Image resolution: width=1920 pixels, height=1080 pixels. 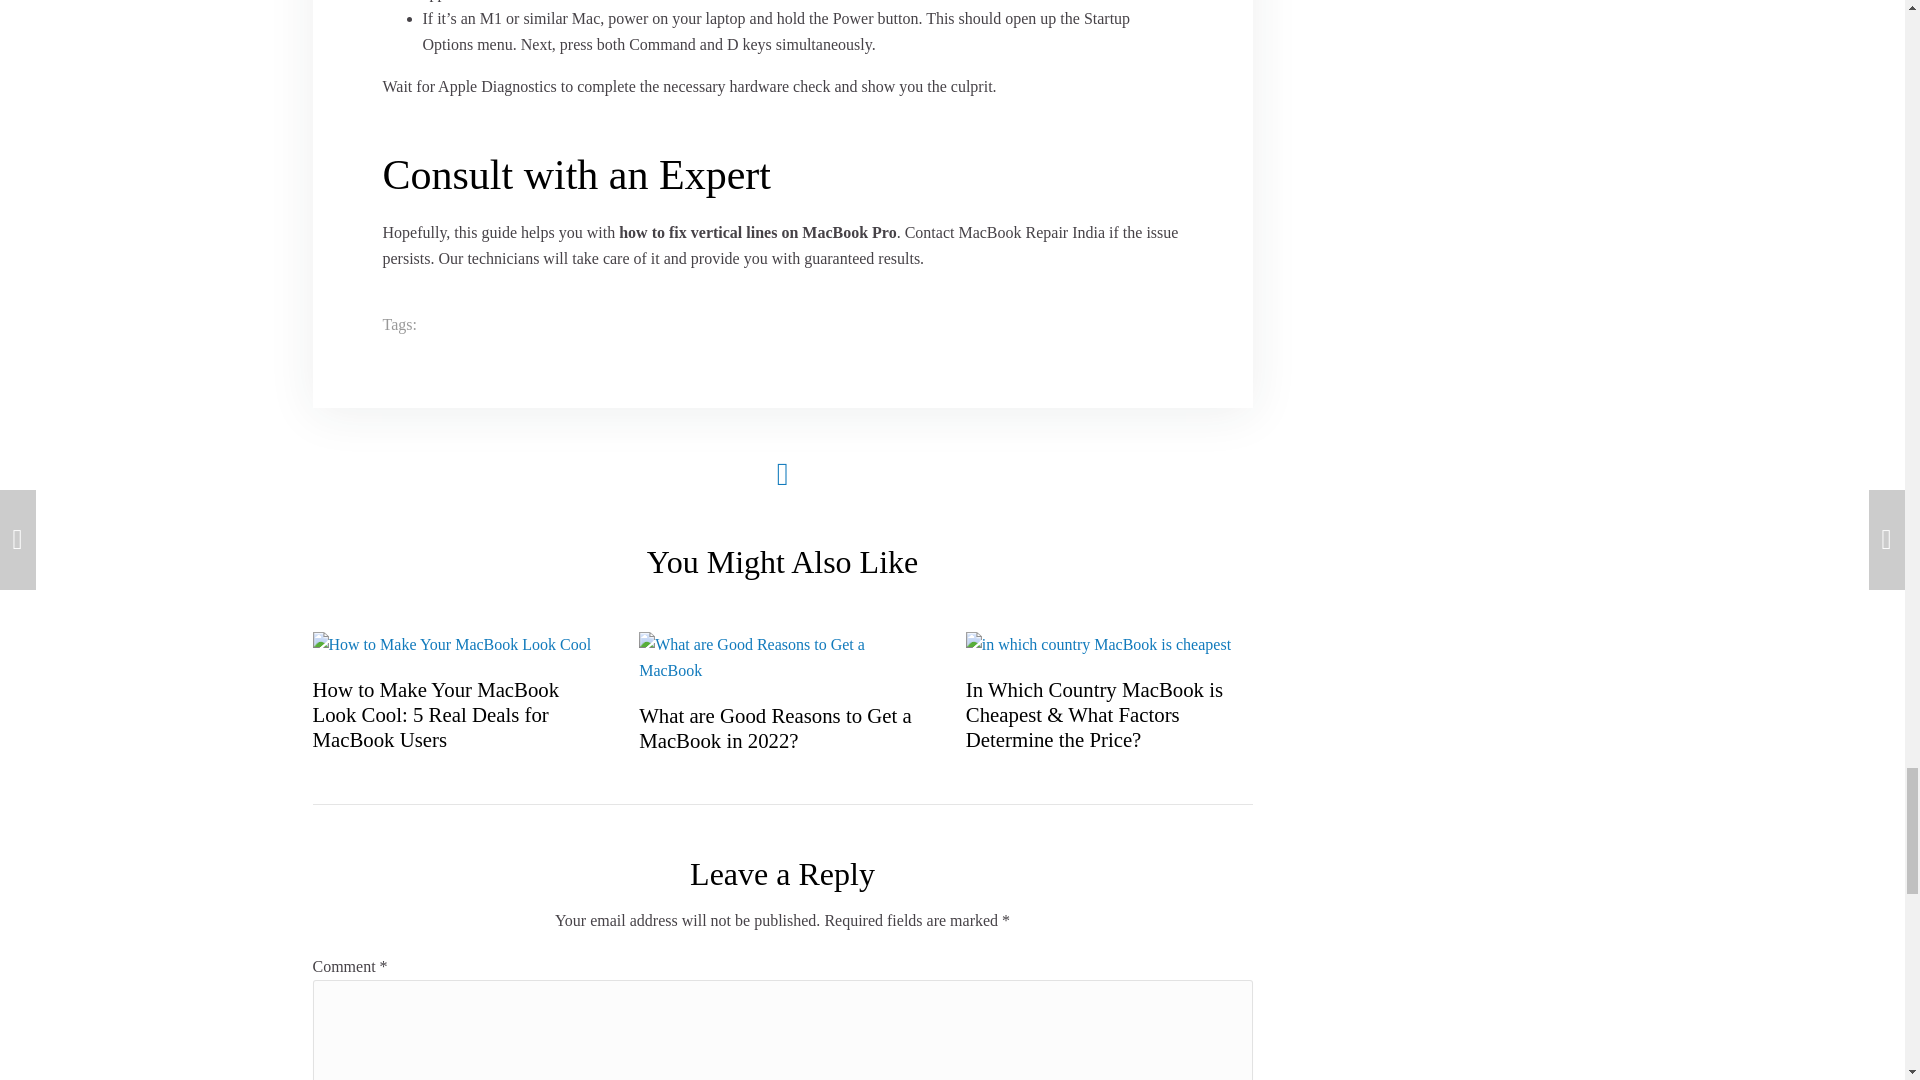 What do you see at coordinates (776, 728) in the screenshot?
I see `What are Good Reasons to Get a MacBook in 2022?` at bounding box center [776, 728].